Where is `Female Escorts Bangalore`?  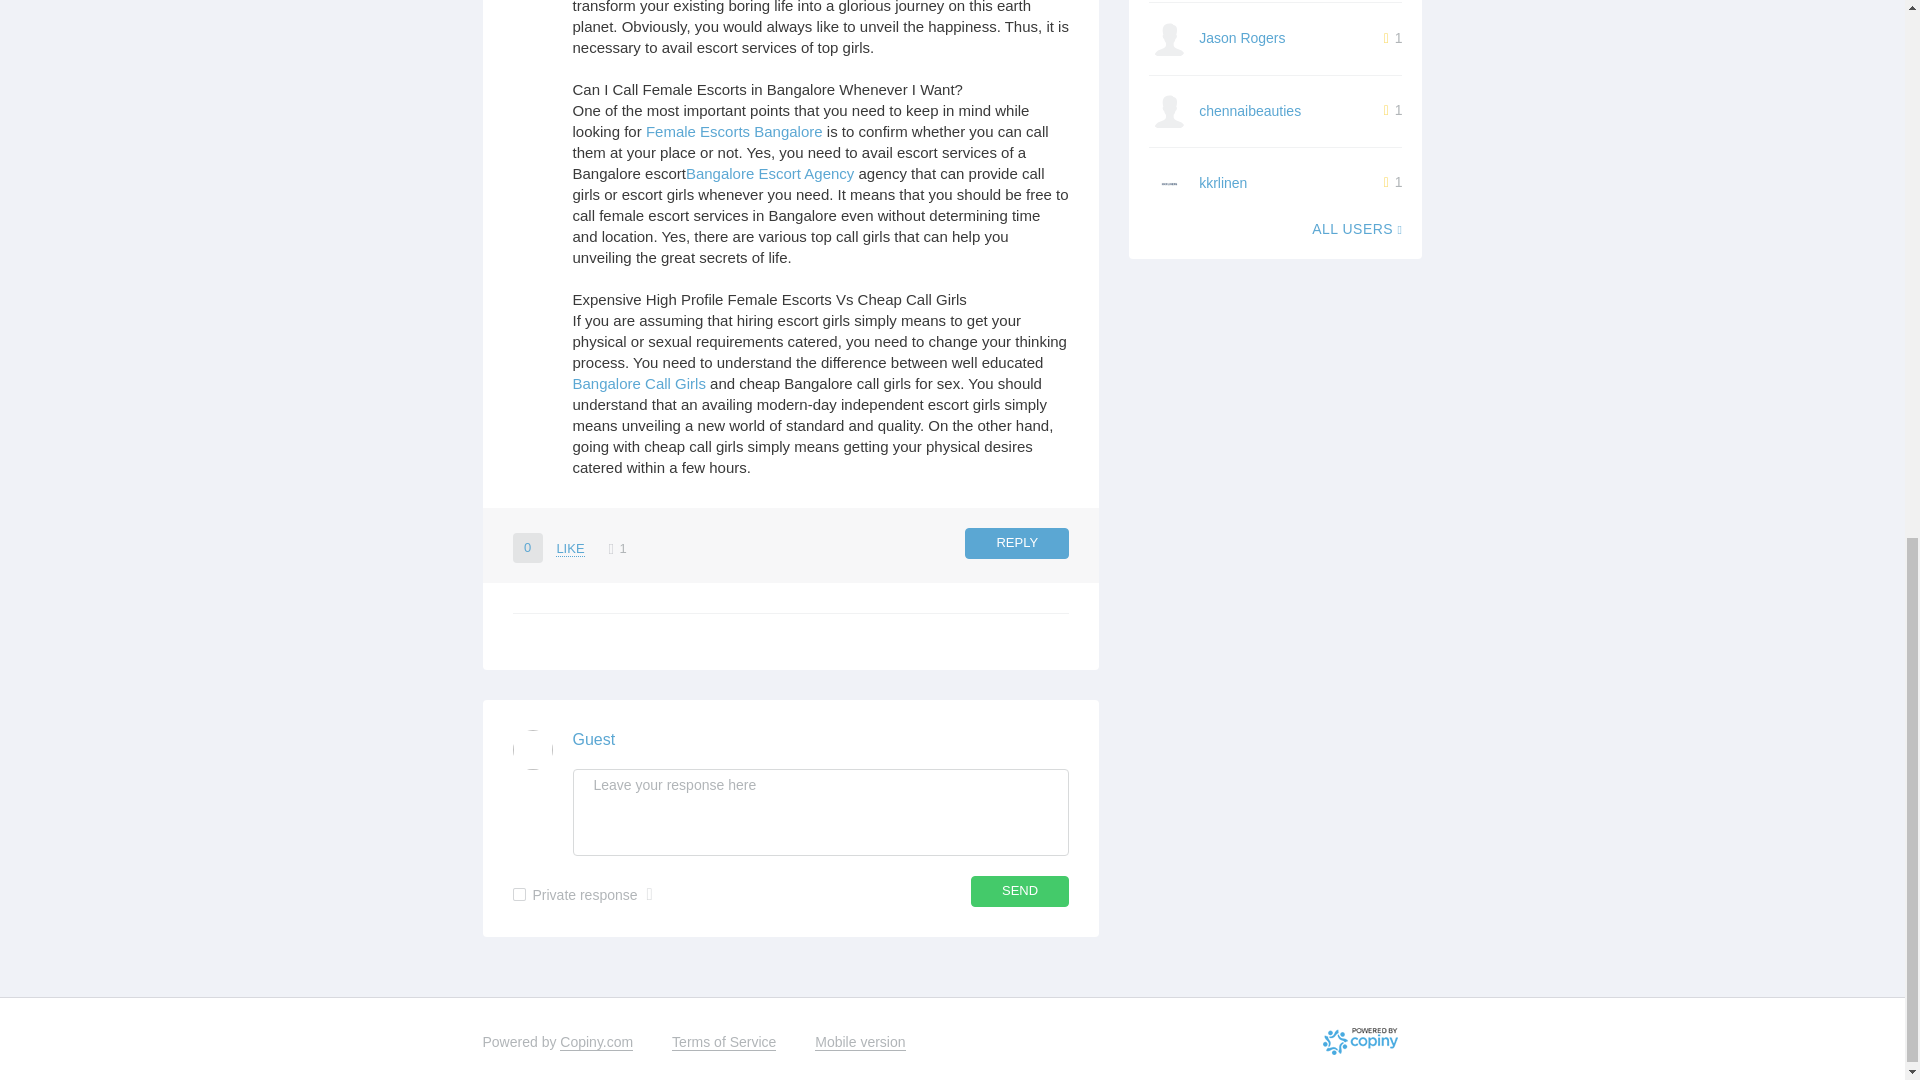
Female Escorts Bangalore is located at coordinates (734, 132).